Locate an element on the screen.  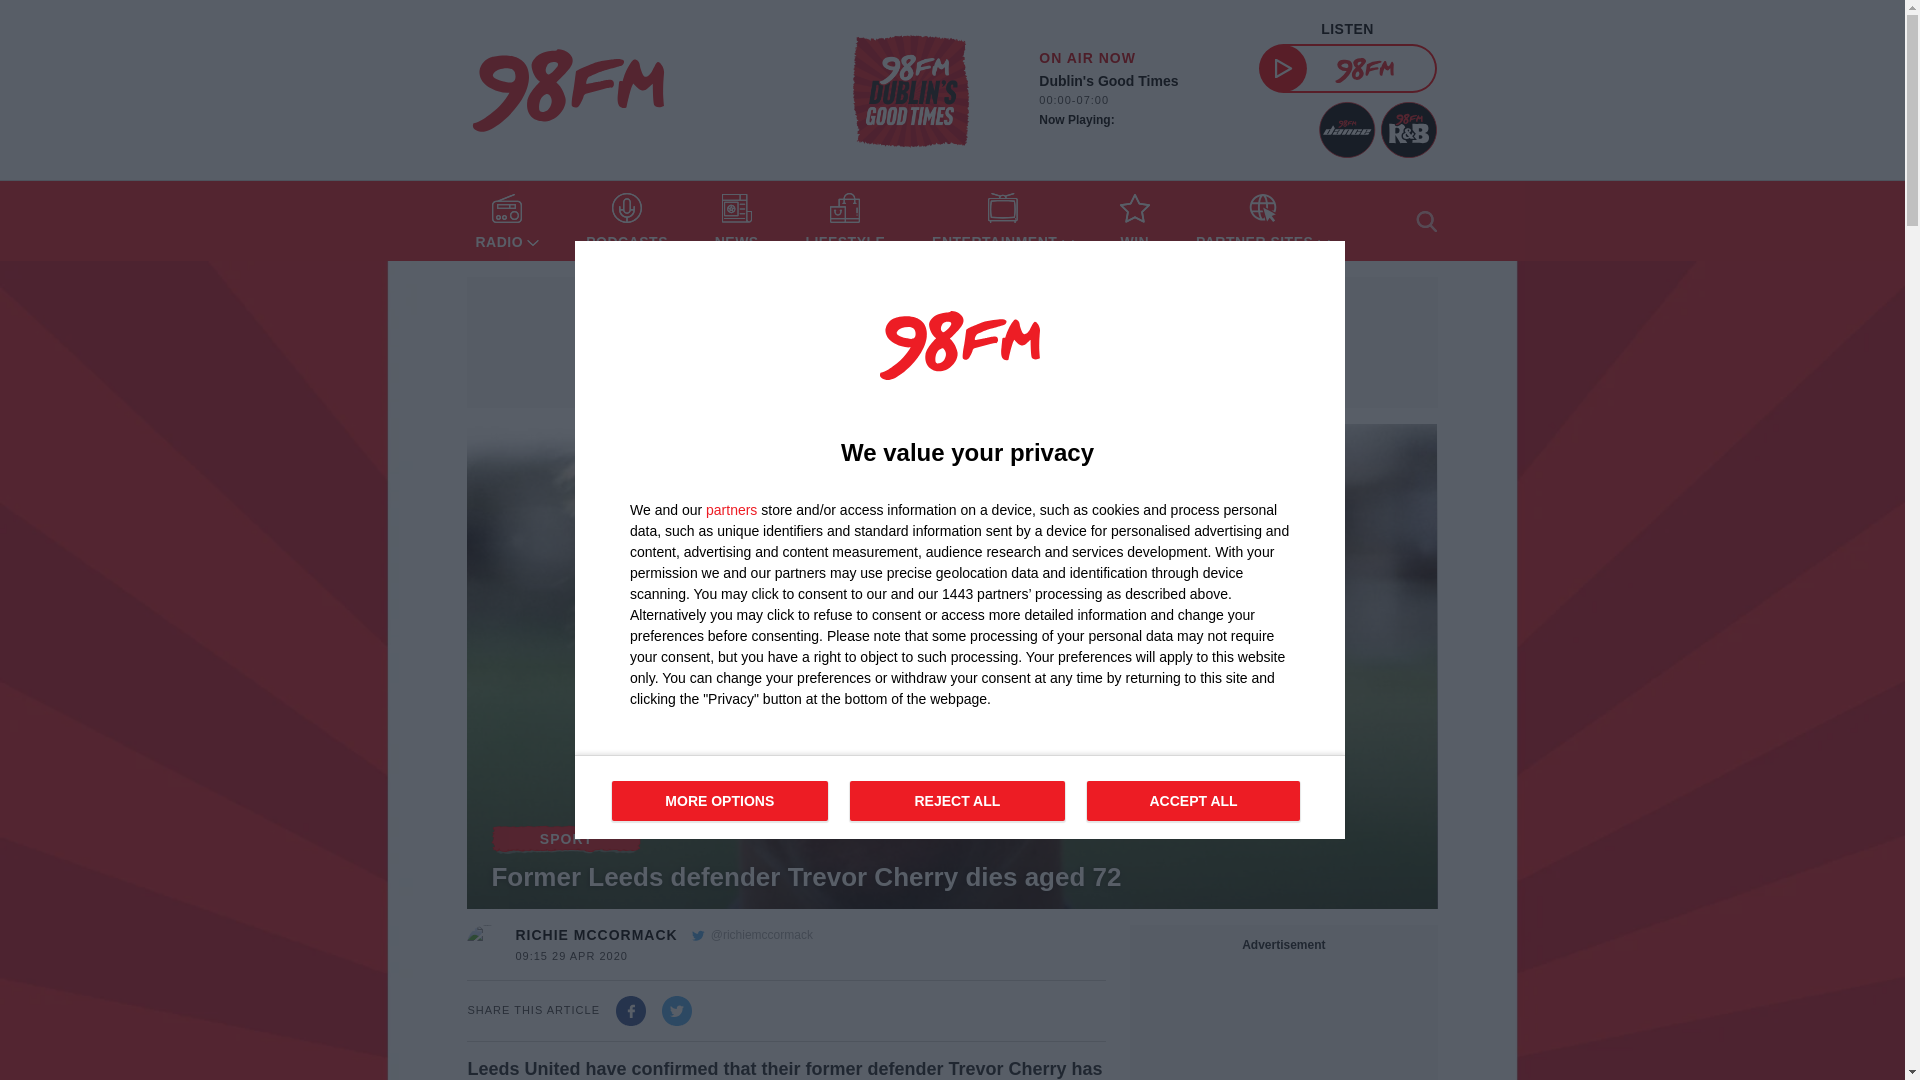
LIFESTYLE is located at coordinates (844, 221).